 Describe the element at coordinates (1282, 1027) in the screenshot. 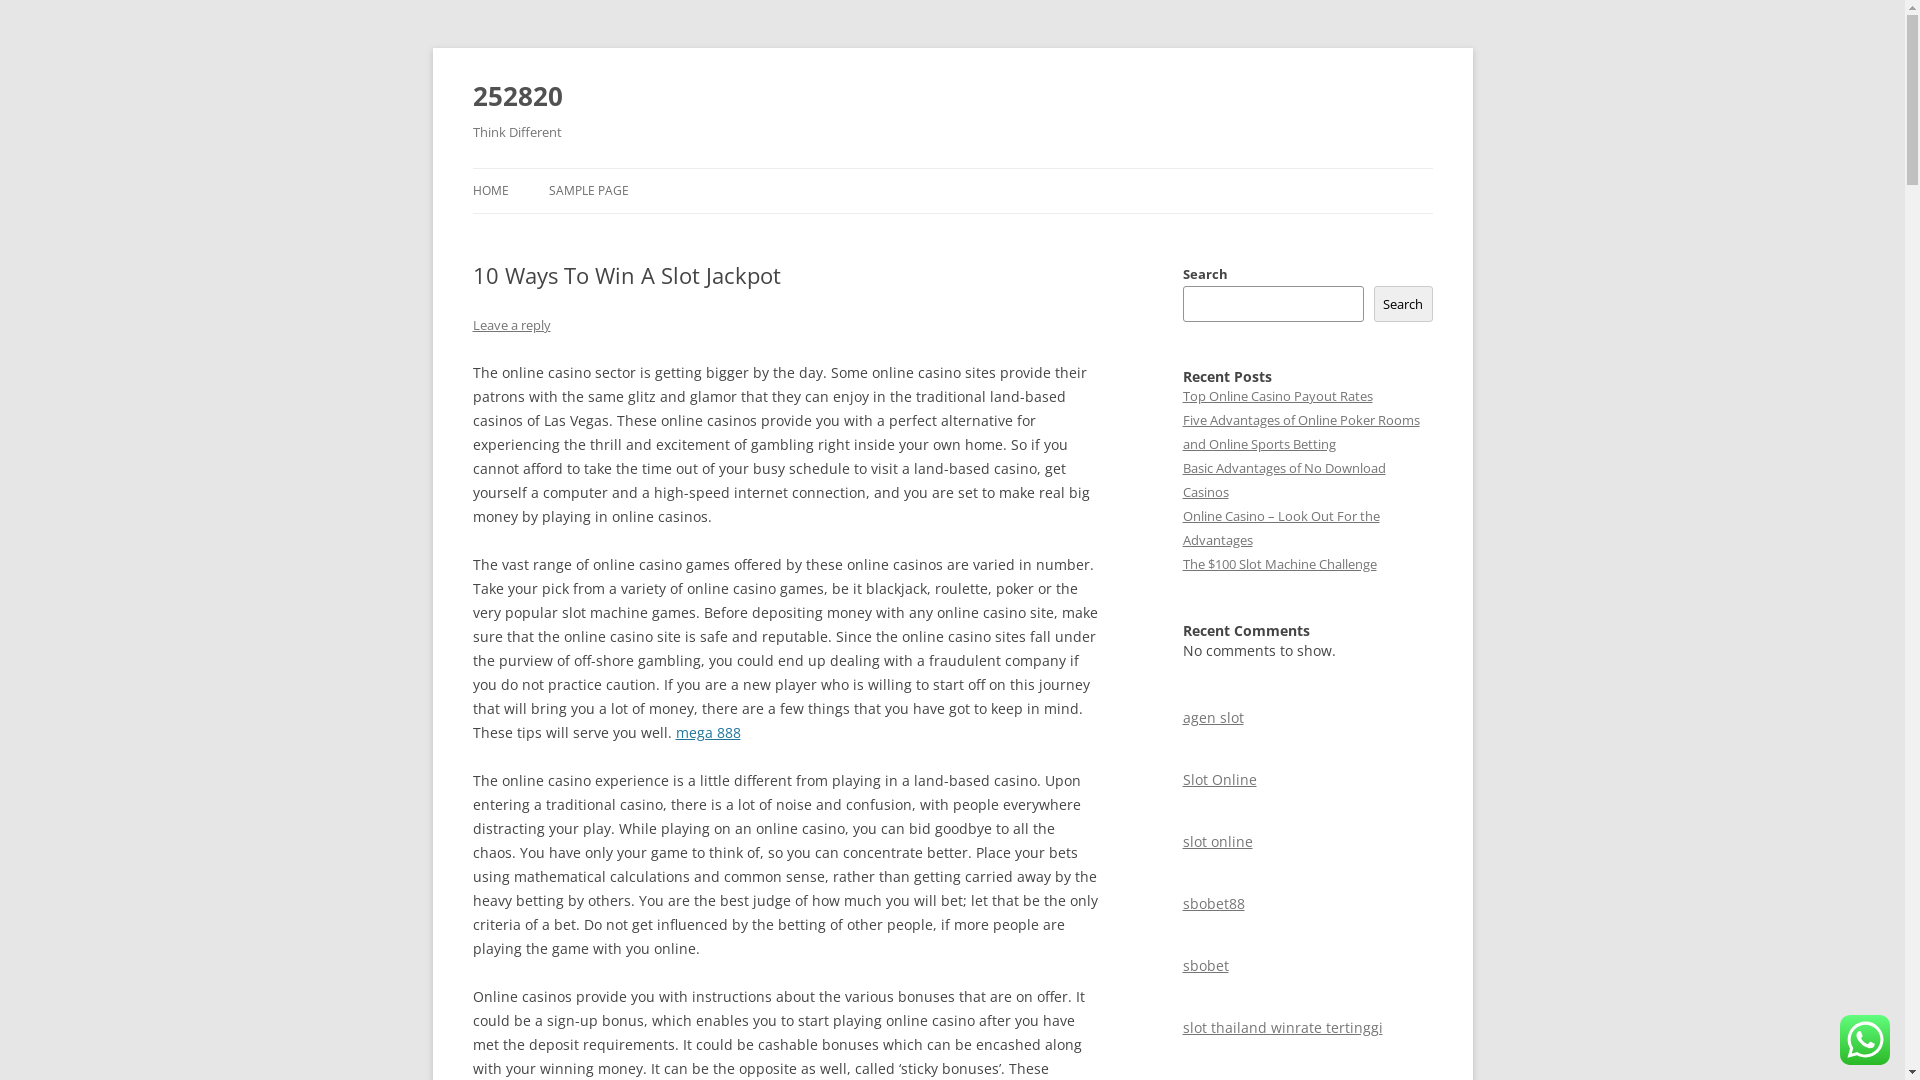

I see `slot thailand winrate tertinggi` at that location.